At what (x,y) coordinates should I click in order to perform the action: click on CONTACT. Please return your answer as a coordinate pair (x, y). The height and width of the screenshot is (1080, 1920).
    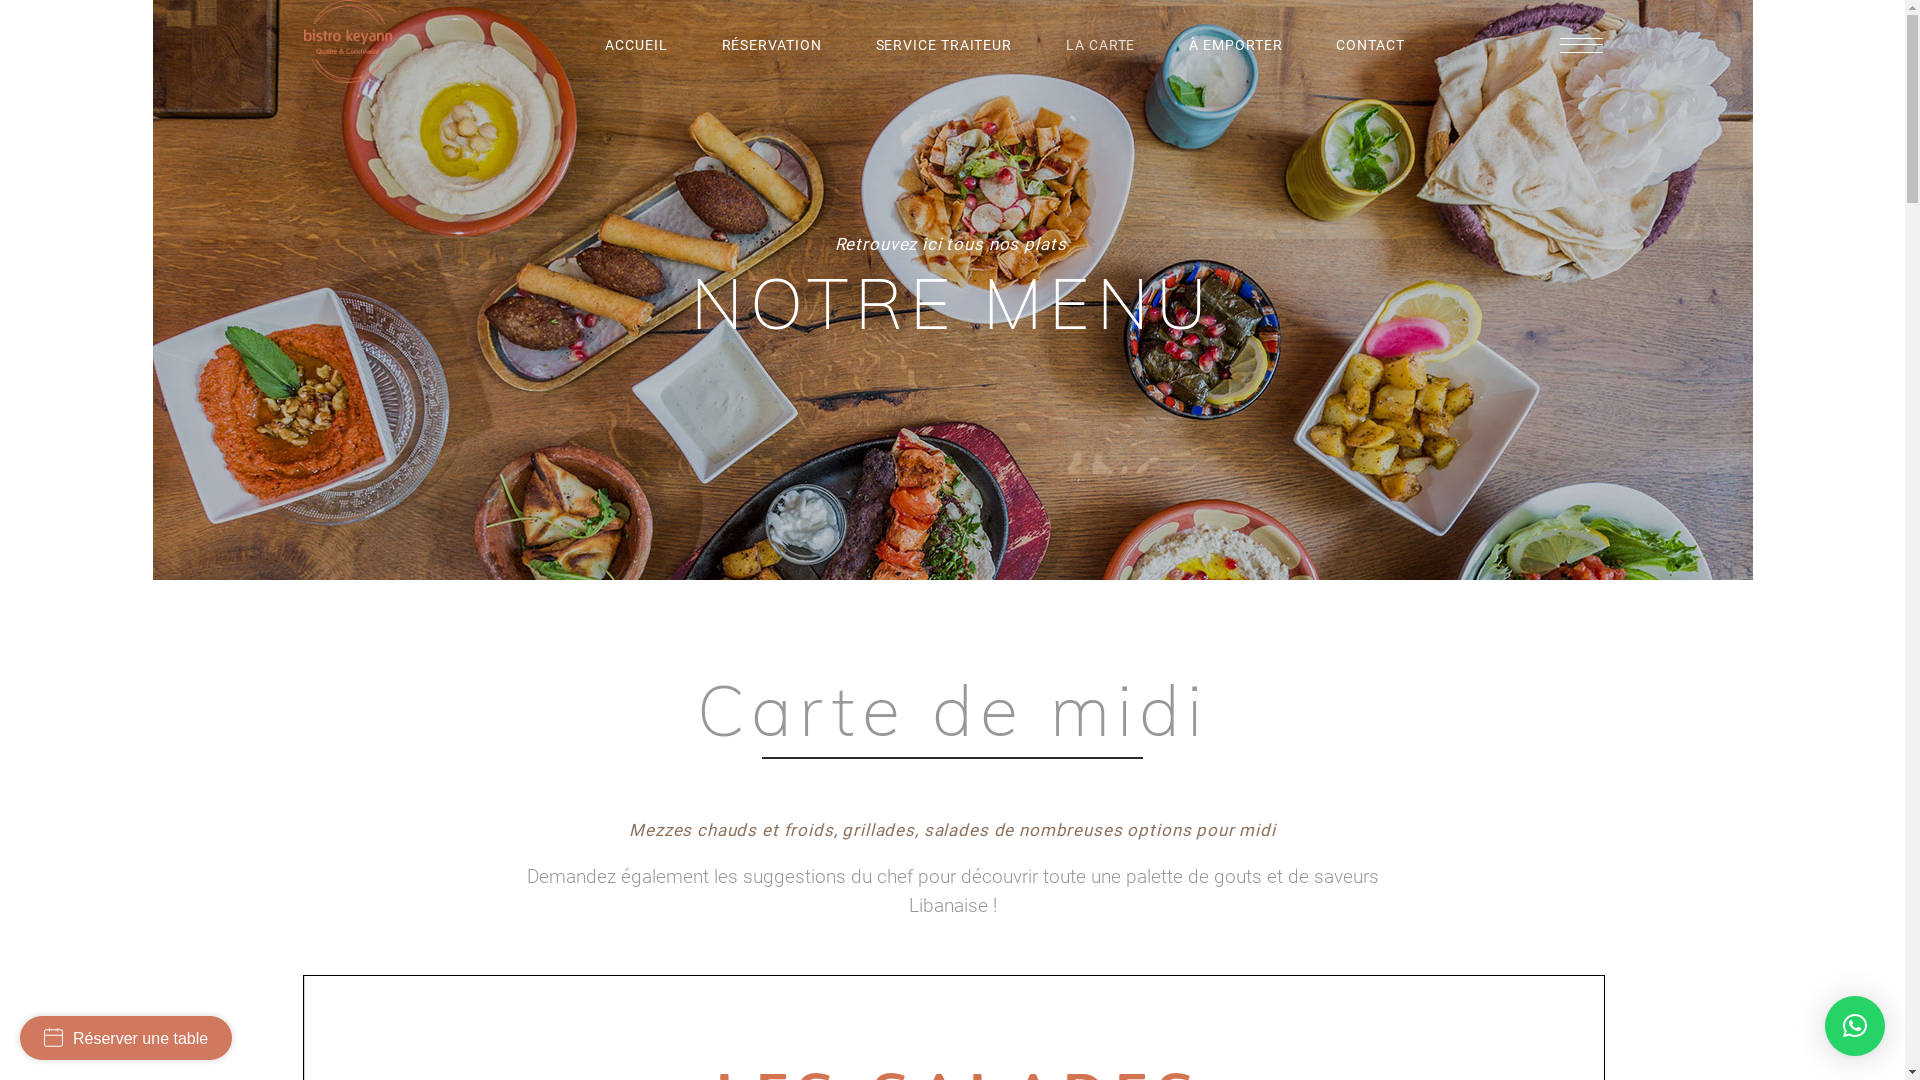
    Looking at the image, I should click on (1370, 45).